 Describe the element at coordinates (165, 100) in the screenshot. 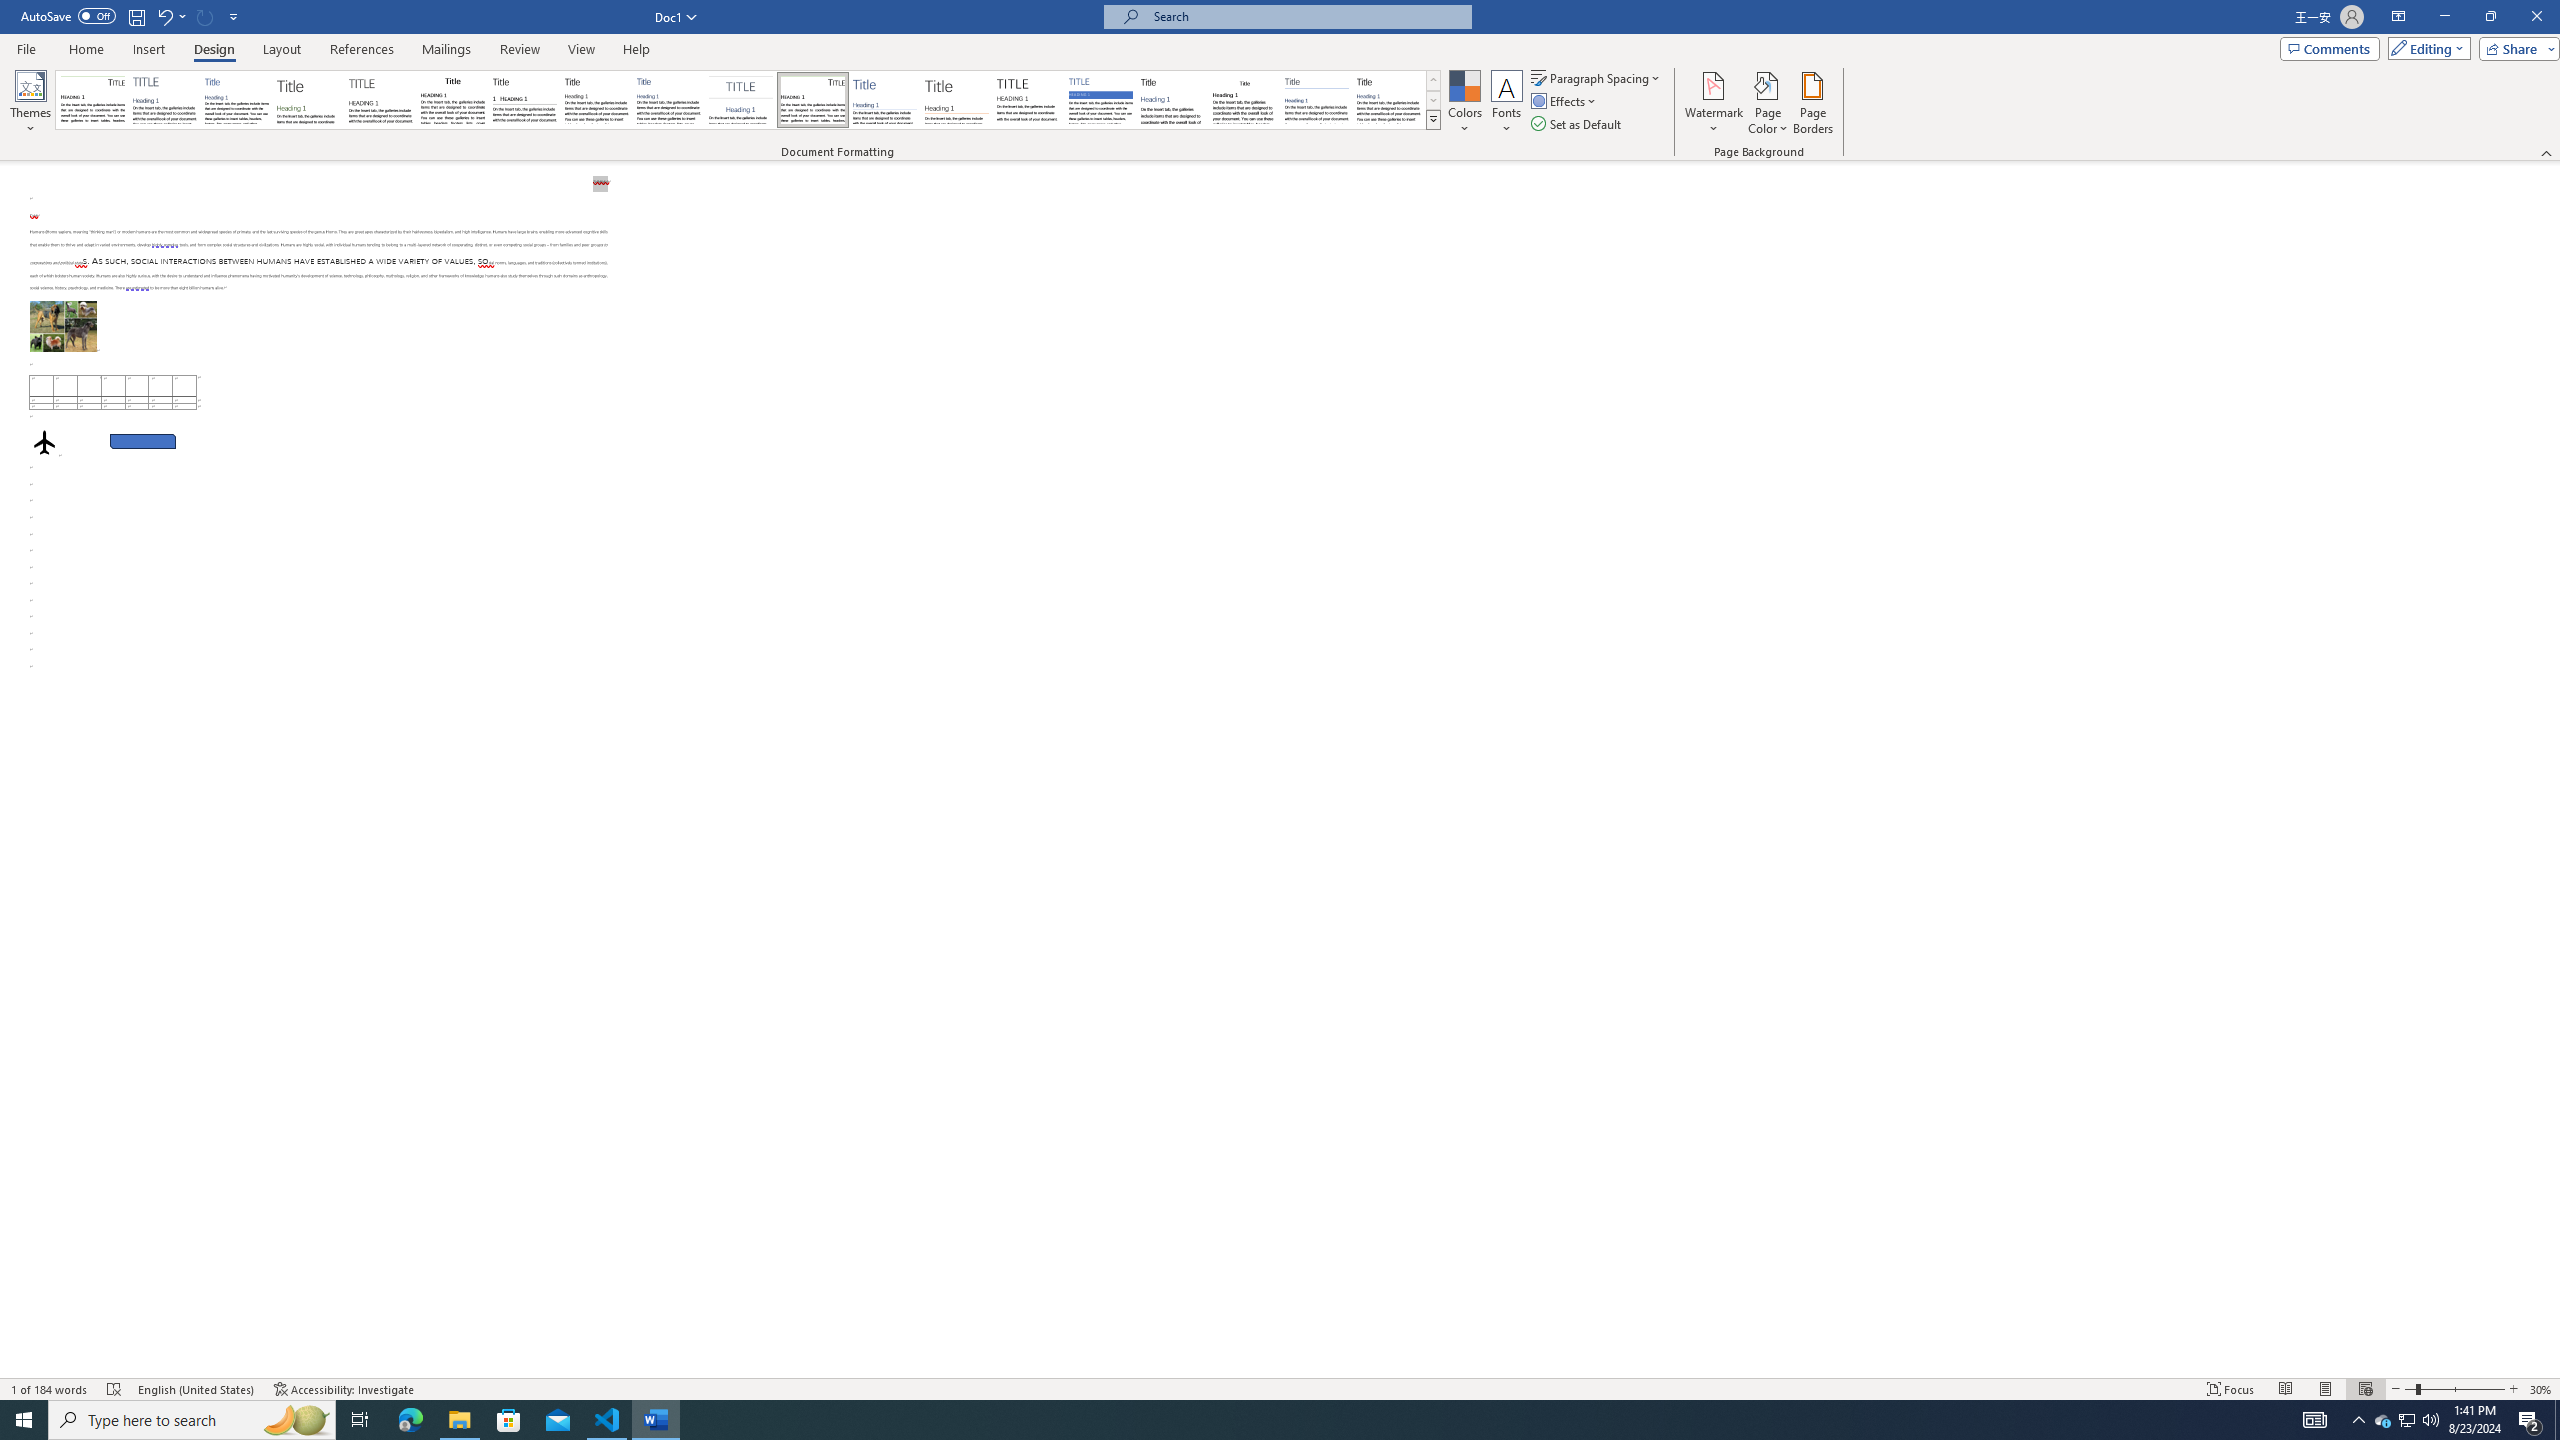

I see `Basic (Elegant)` at that location.